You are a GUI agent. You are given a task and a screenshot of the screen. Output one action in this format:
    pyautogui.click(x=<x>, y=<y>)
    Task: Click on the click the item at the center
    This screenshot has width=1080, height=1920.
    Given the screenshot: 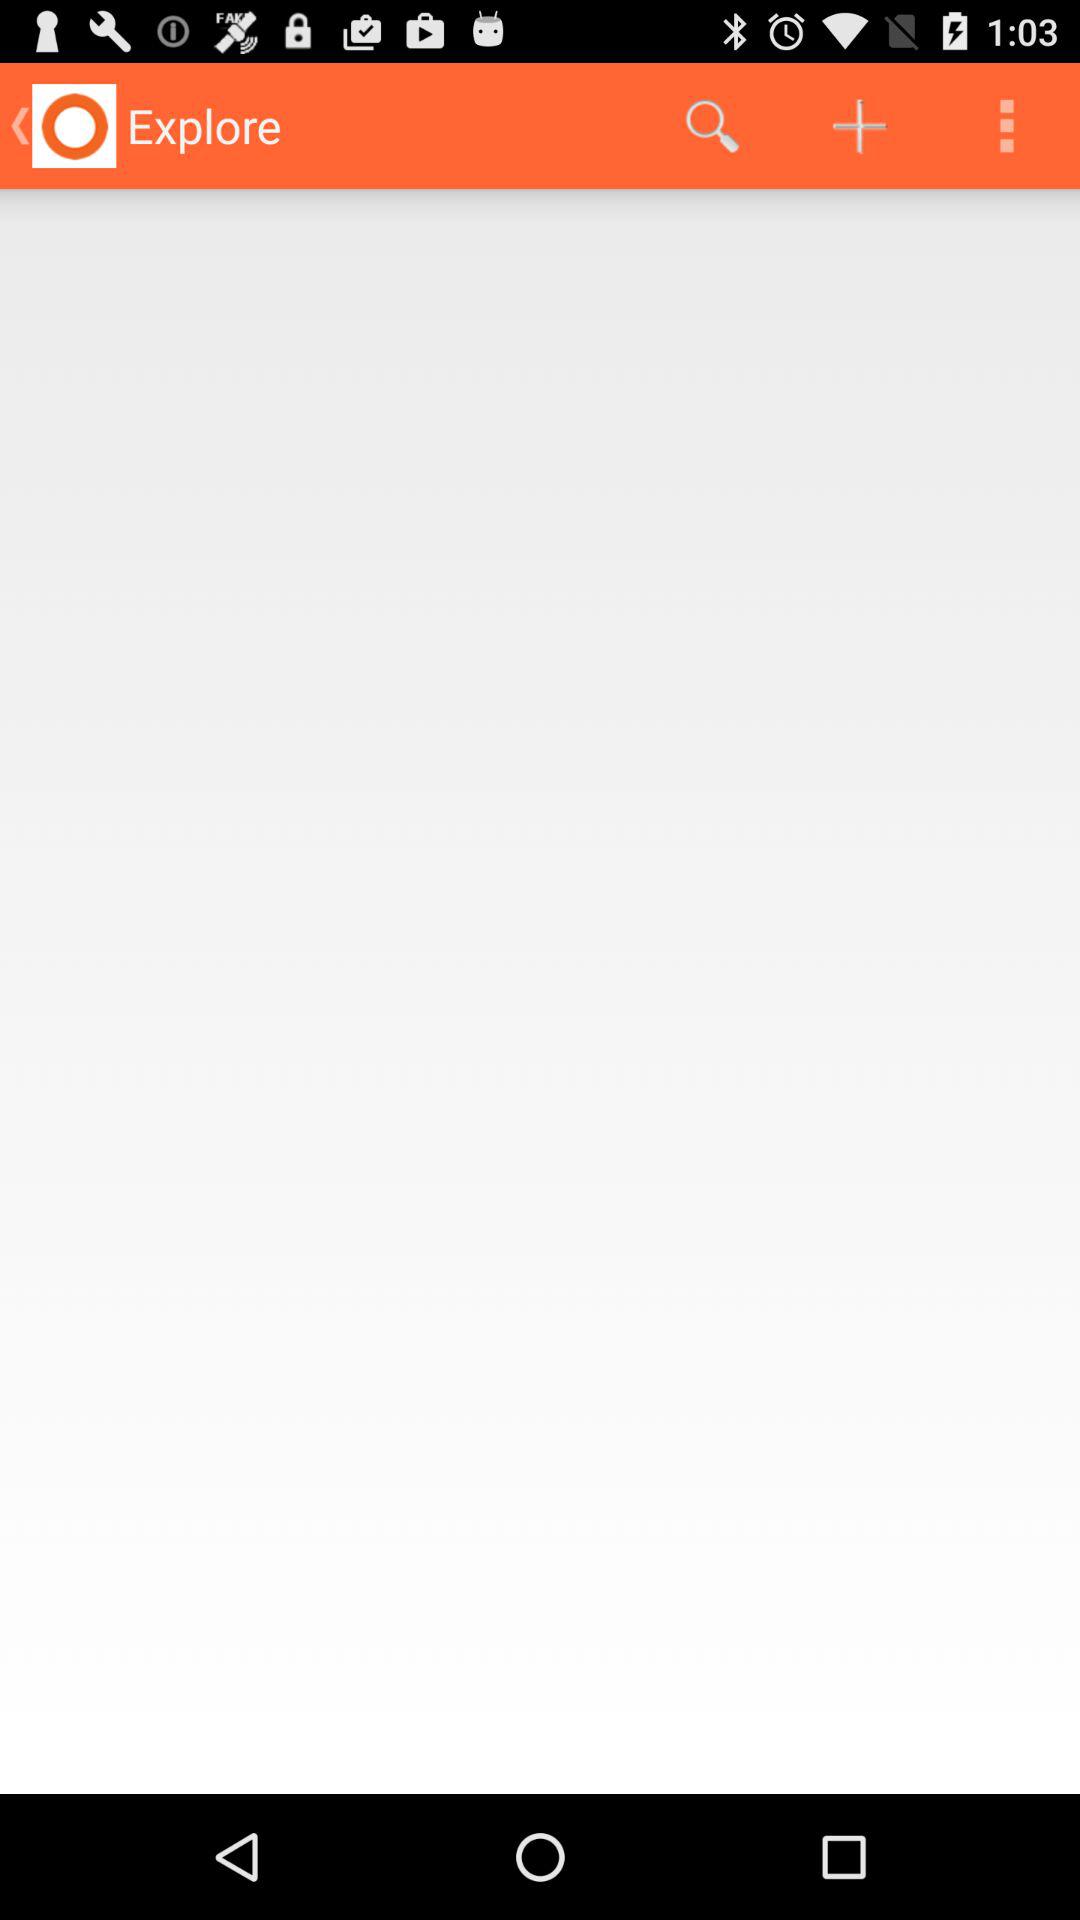 What is the action you would take?
    pyautogui.click(x=540, y=991)
    